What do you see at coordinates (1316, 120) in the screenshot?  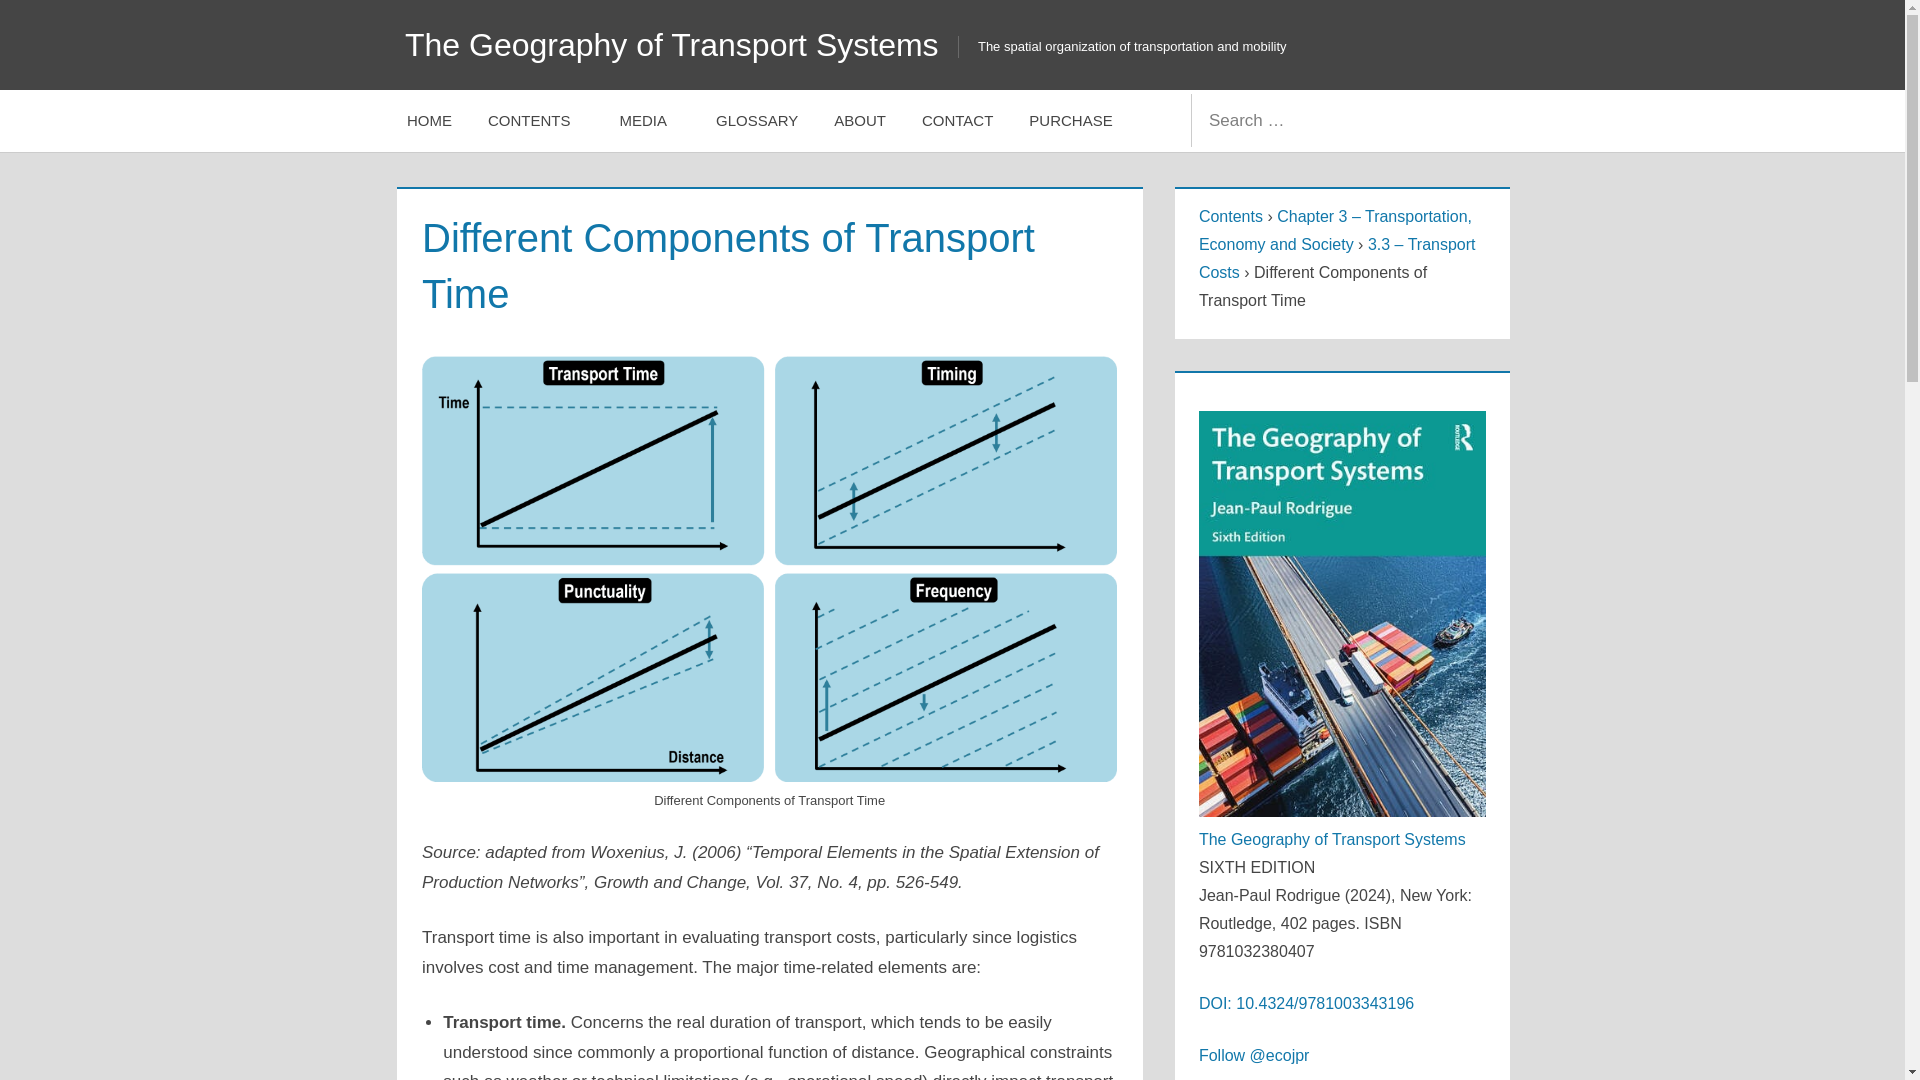 I see `Search for:` at bounding box center [1316, 120].